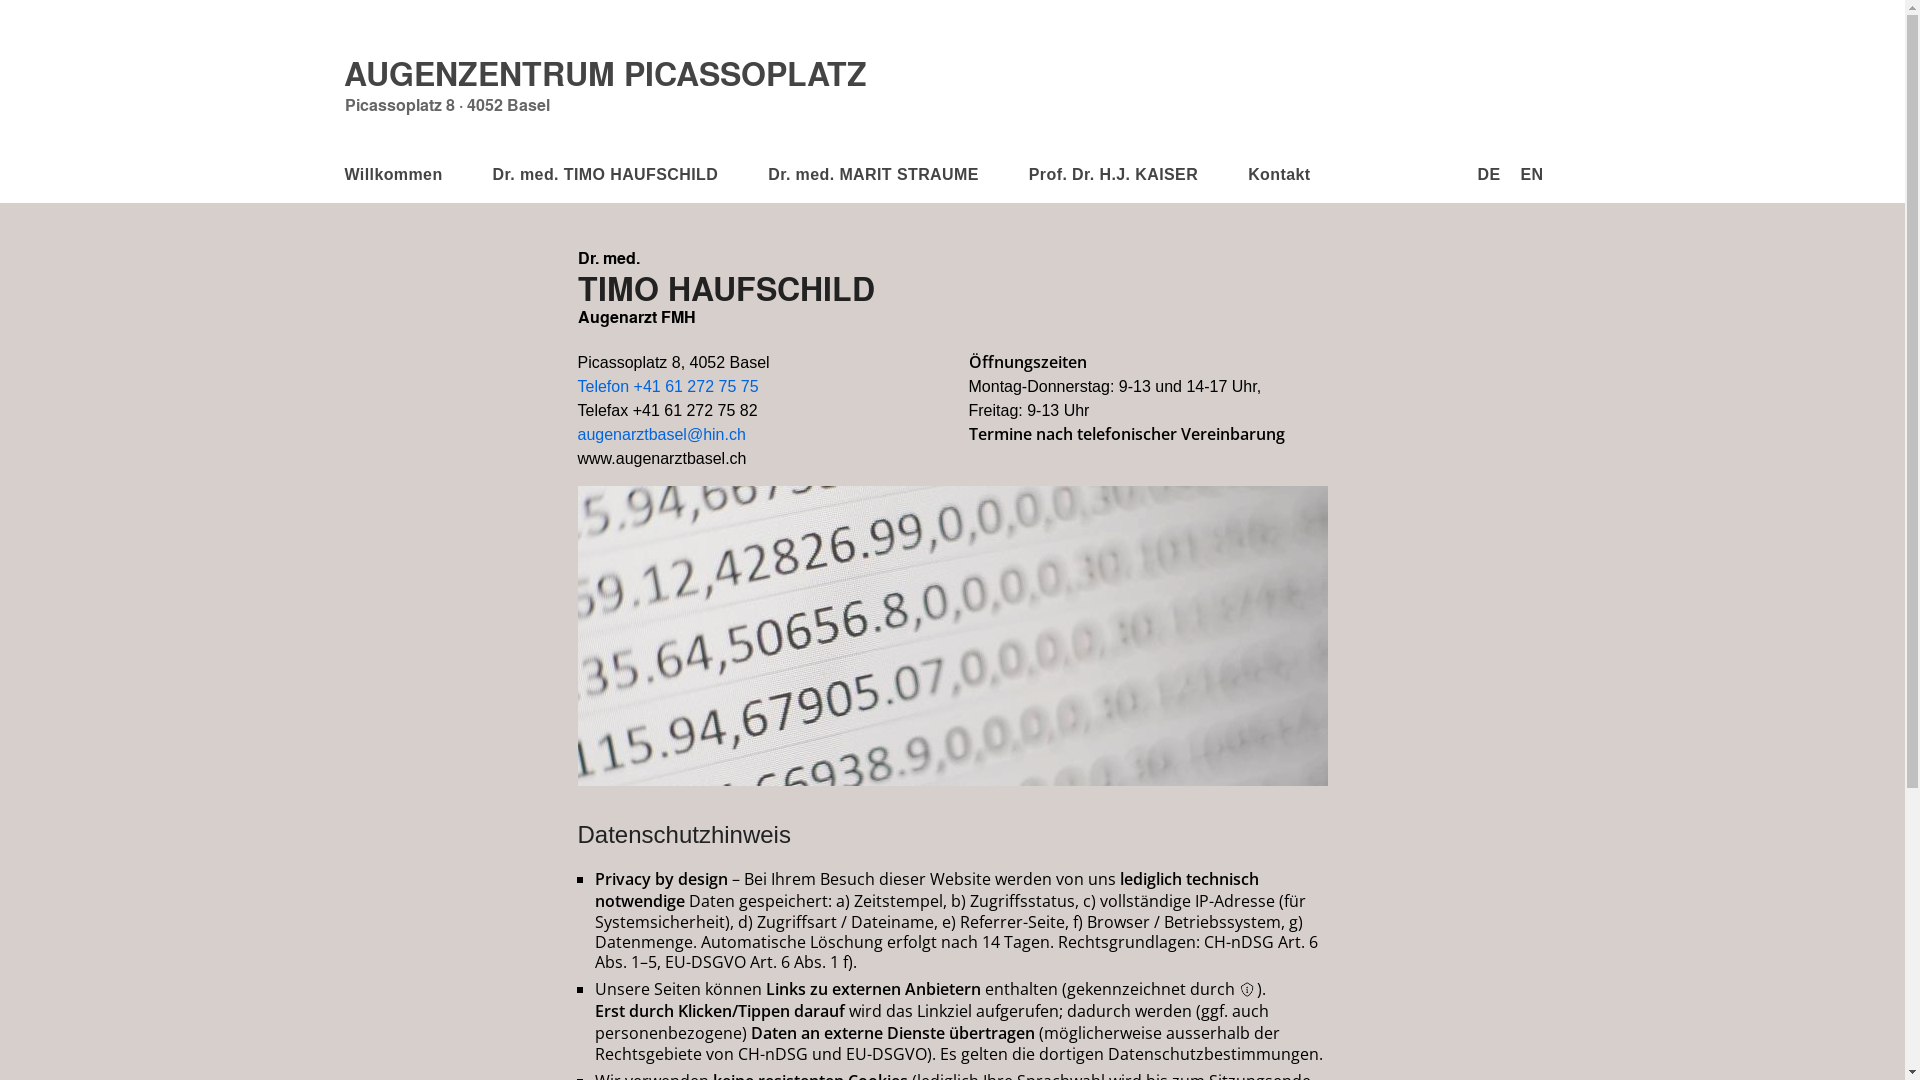 The width and height of the screenshot is (1920, 1080). What do you see at coordinates (668, 386) in the screenshot?
I see `Telefon +41 61 272 75 75` at bounding box center [668, 386].